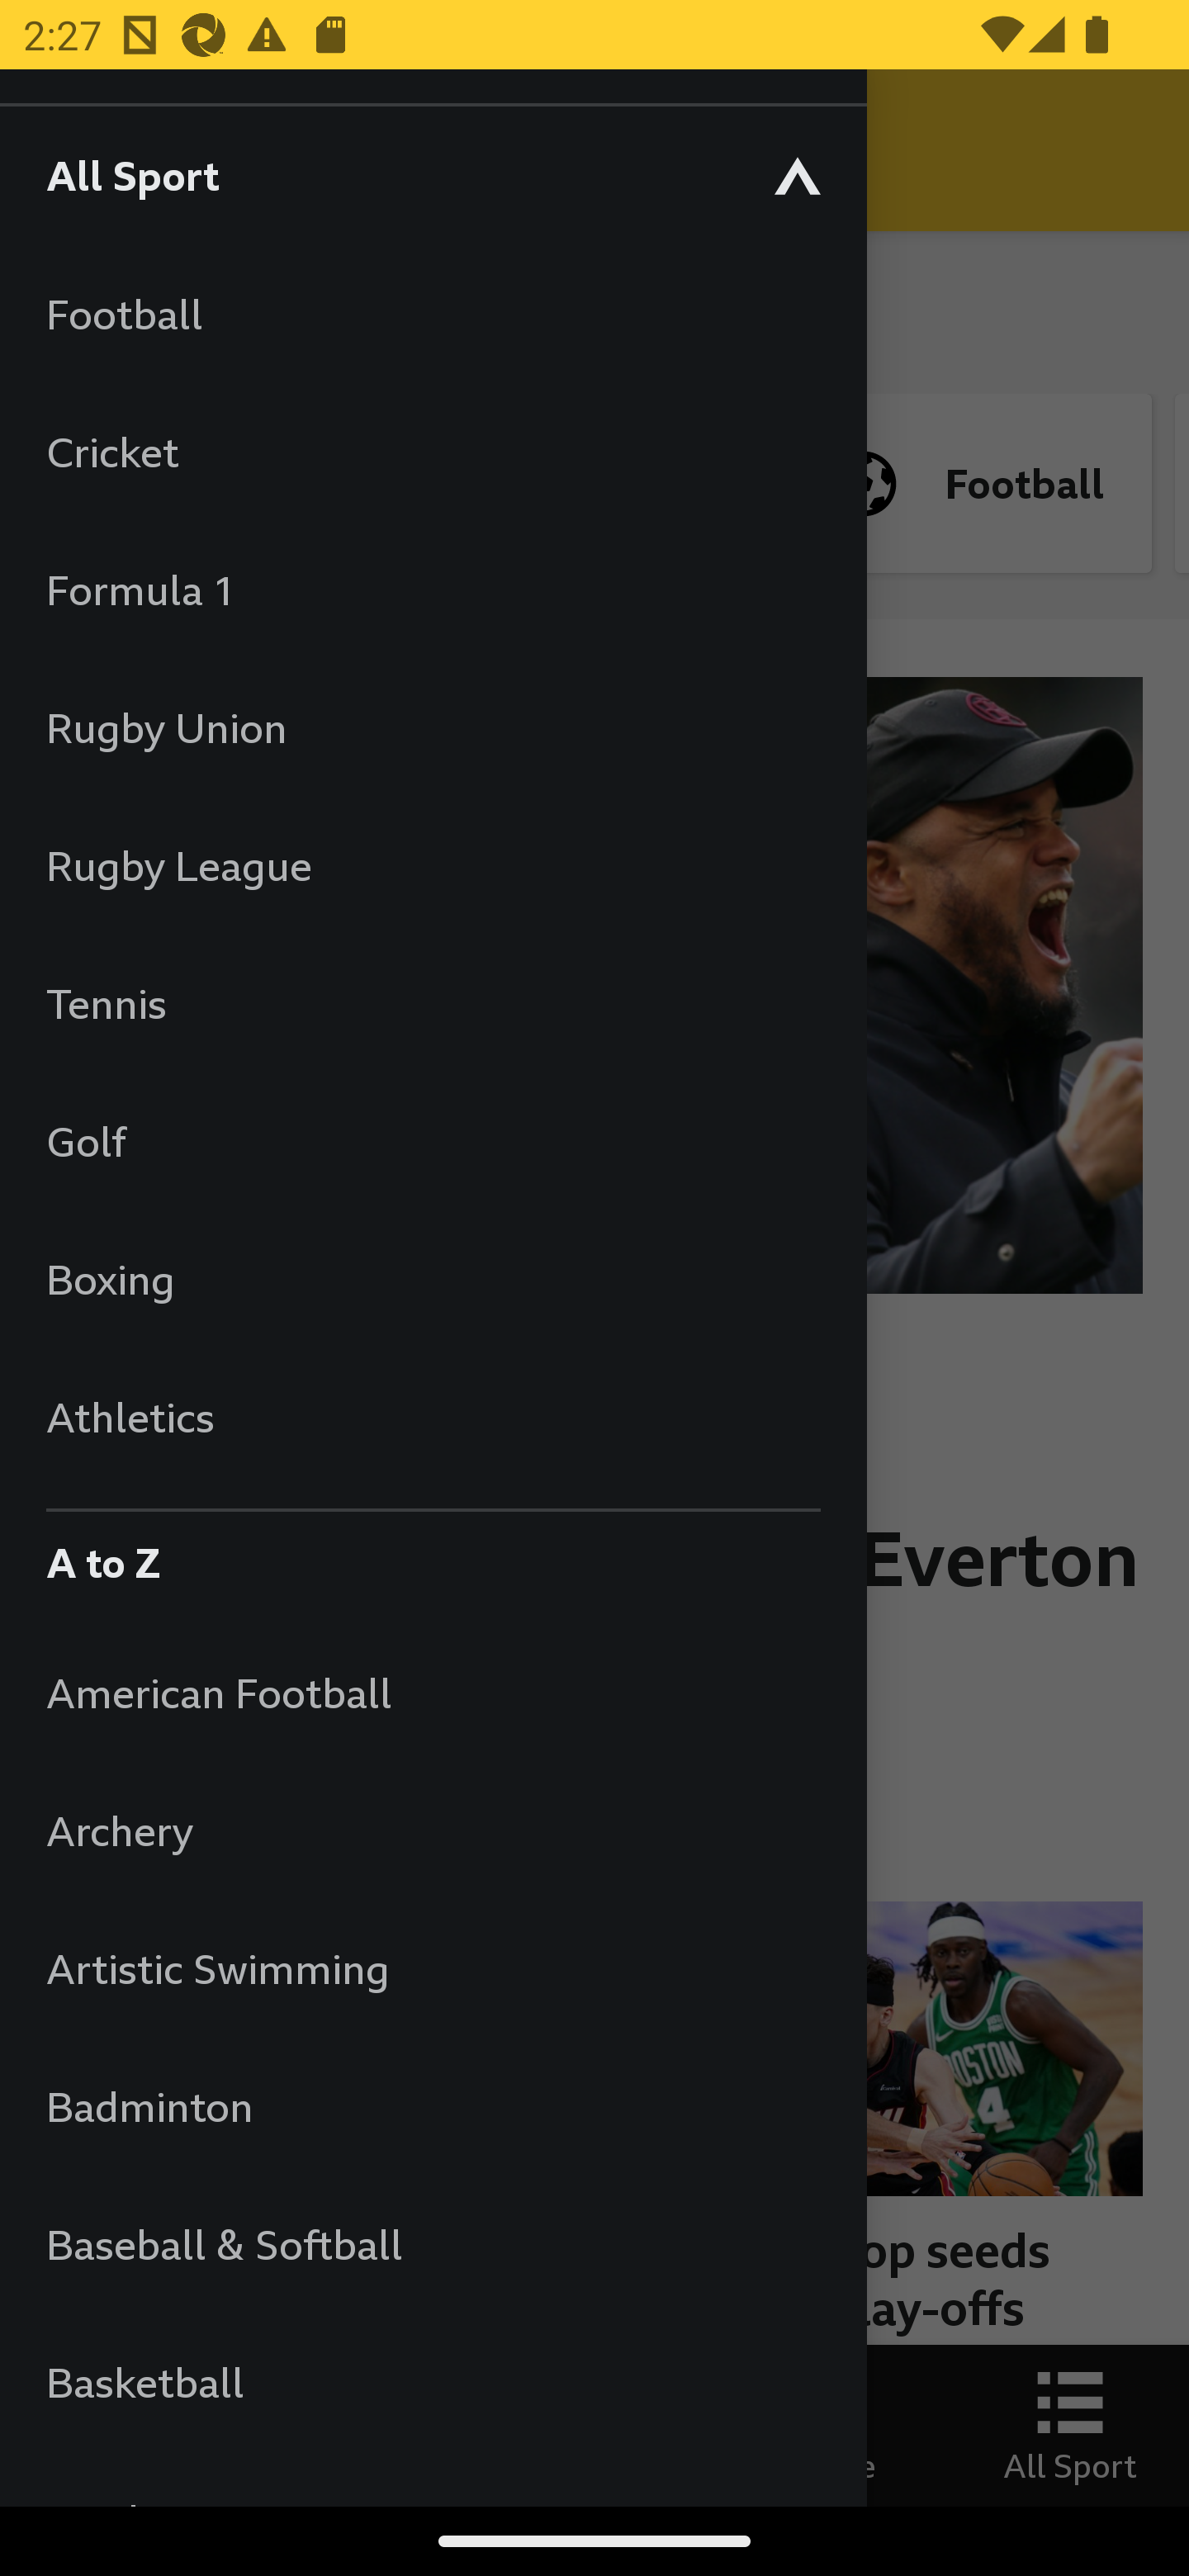 This screenshot has width=1189, height=2576. I want to click on American Football, so click(433, 1693).